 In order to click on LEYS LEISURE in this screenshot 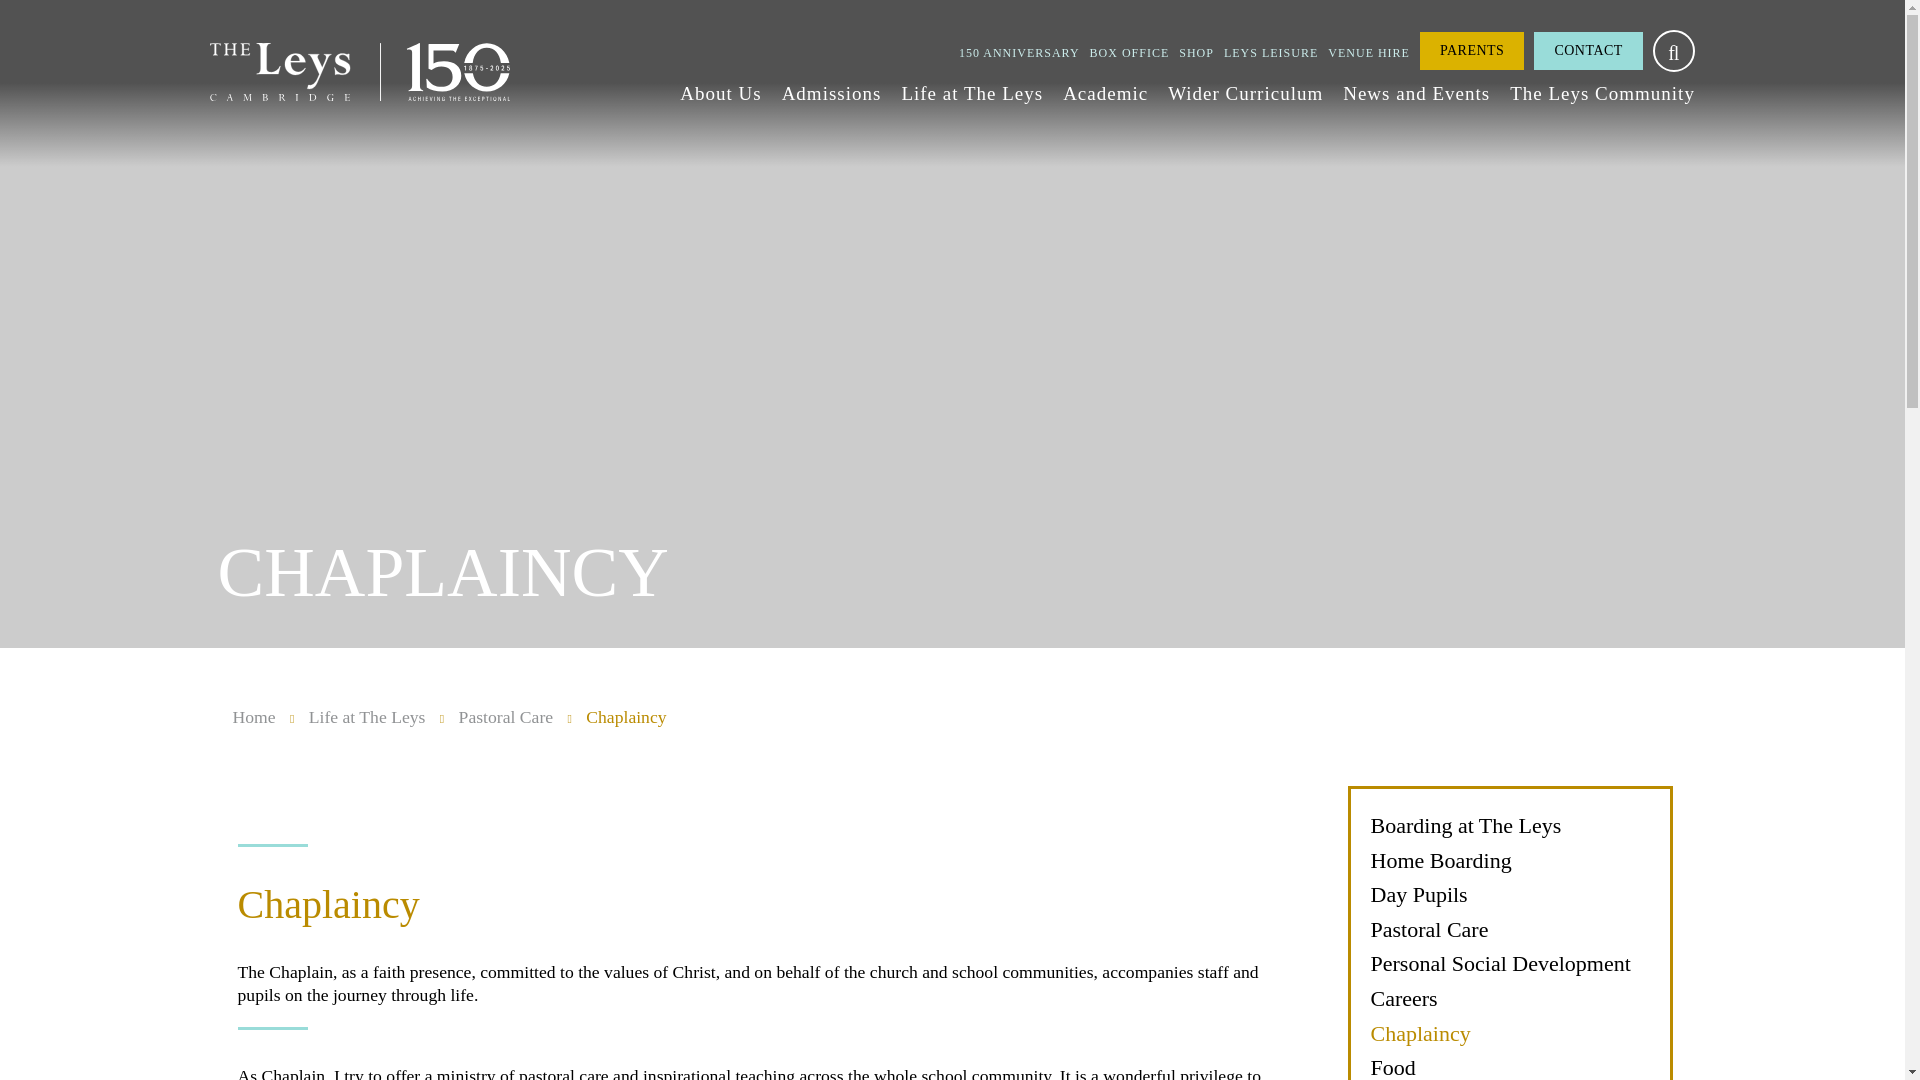, I will do `click(1270, 53)`.